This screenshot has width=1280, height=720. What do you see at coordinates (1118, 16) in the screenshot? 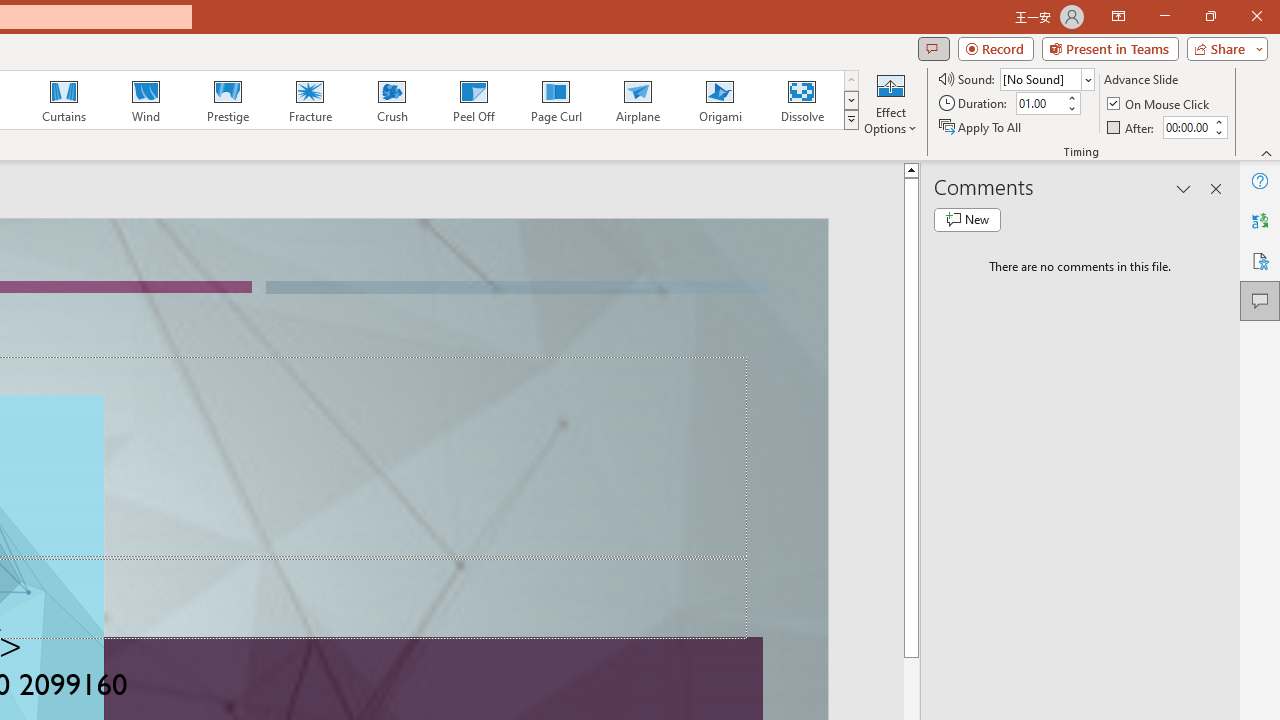
I see `Ribbon Display Options` at bounding box center [1118, 16].